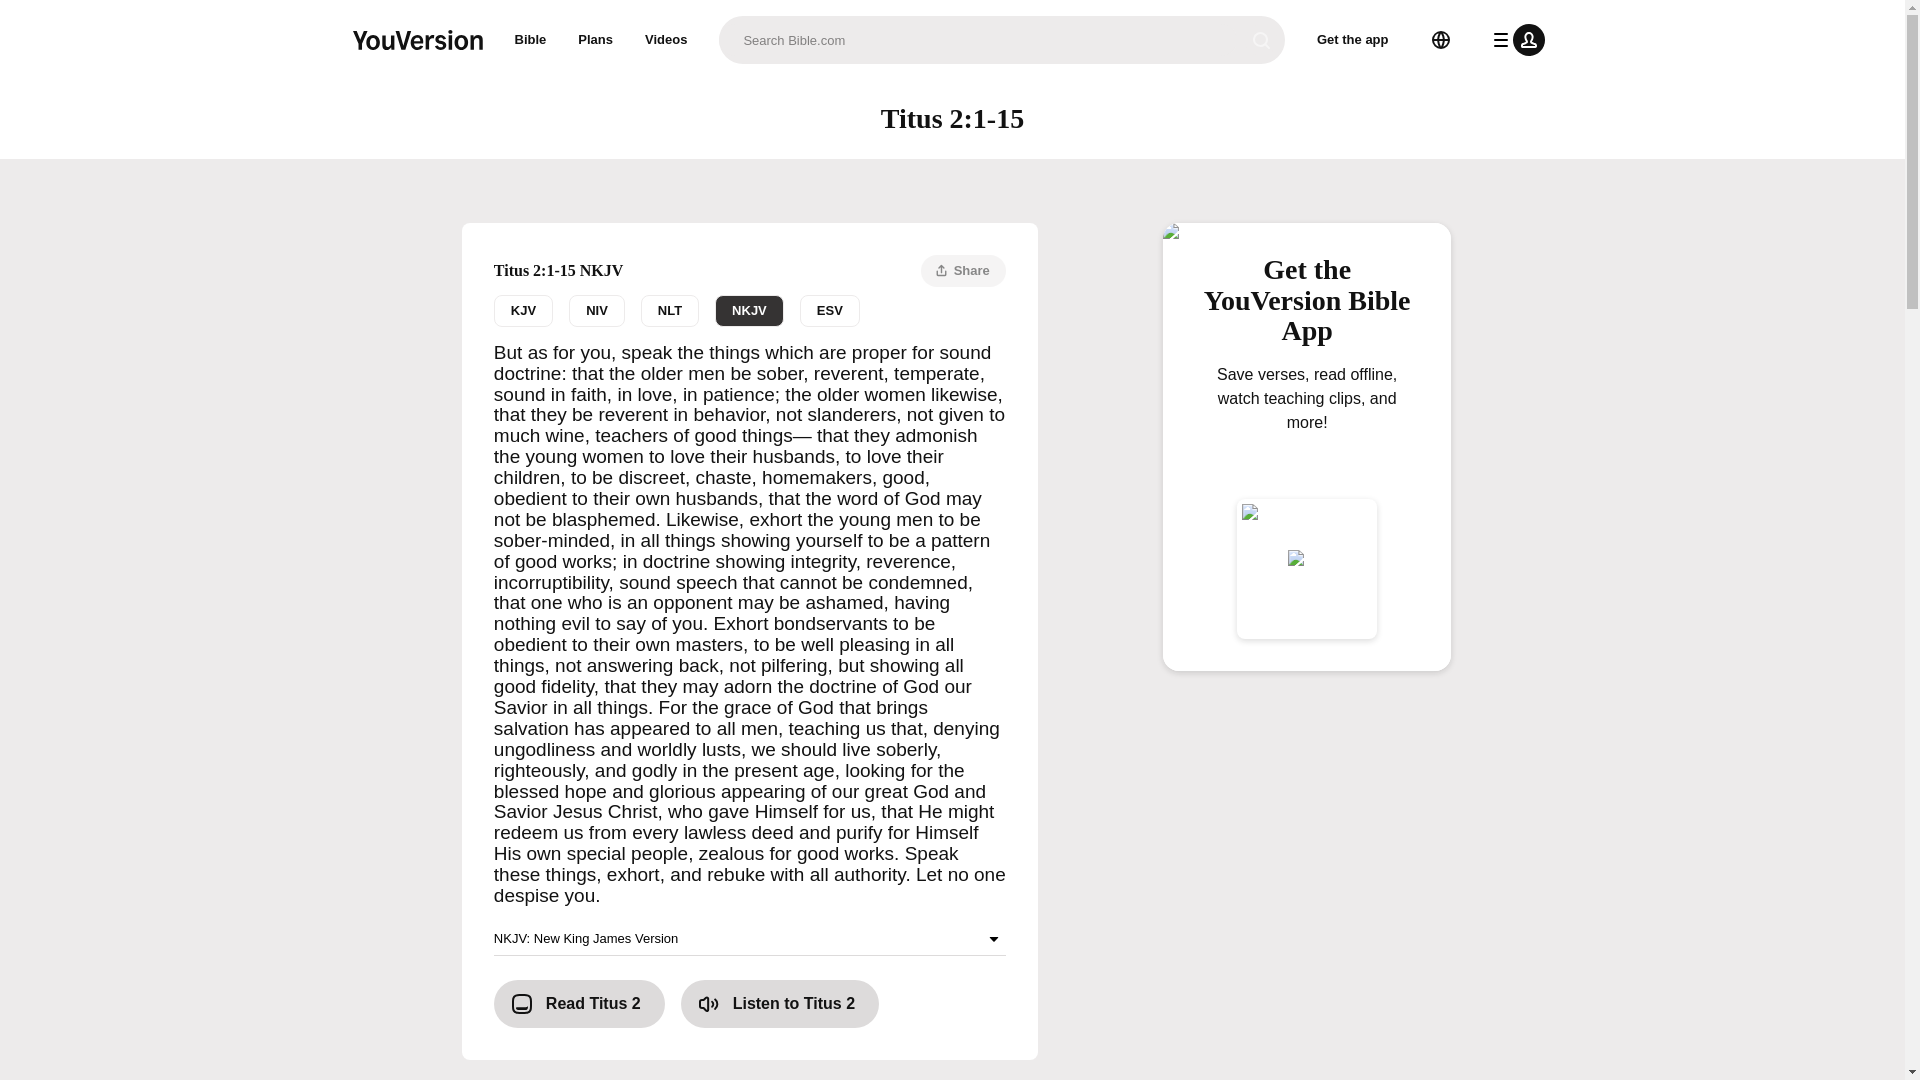 This screenshot has height=1080, width=1920. Describe the element at coordinates (830, 310) in the screenshot. I see `ESV` at that location.